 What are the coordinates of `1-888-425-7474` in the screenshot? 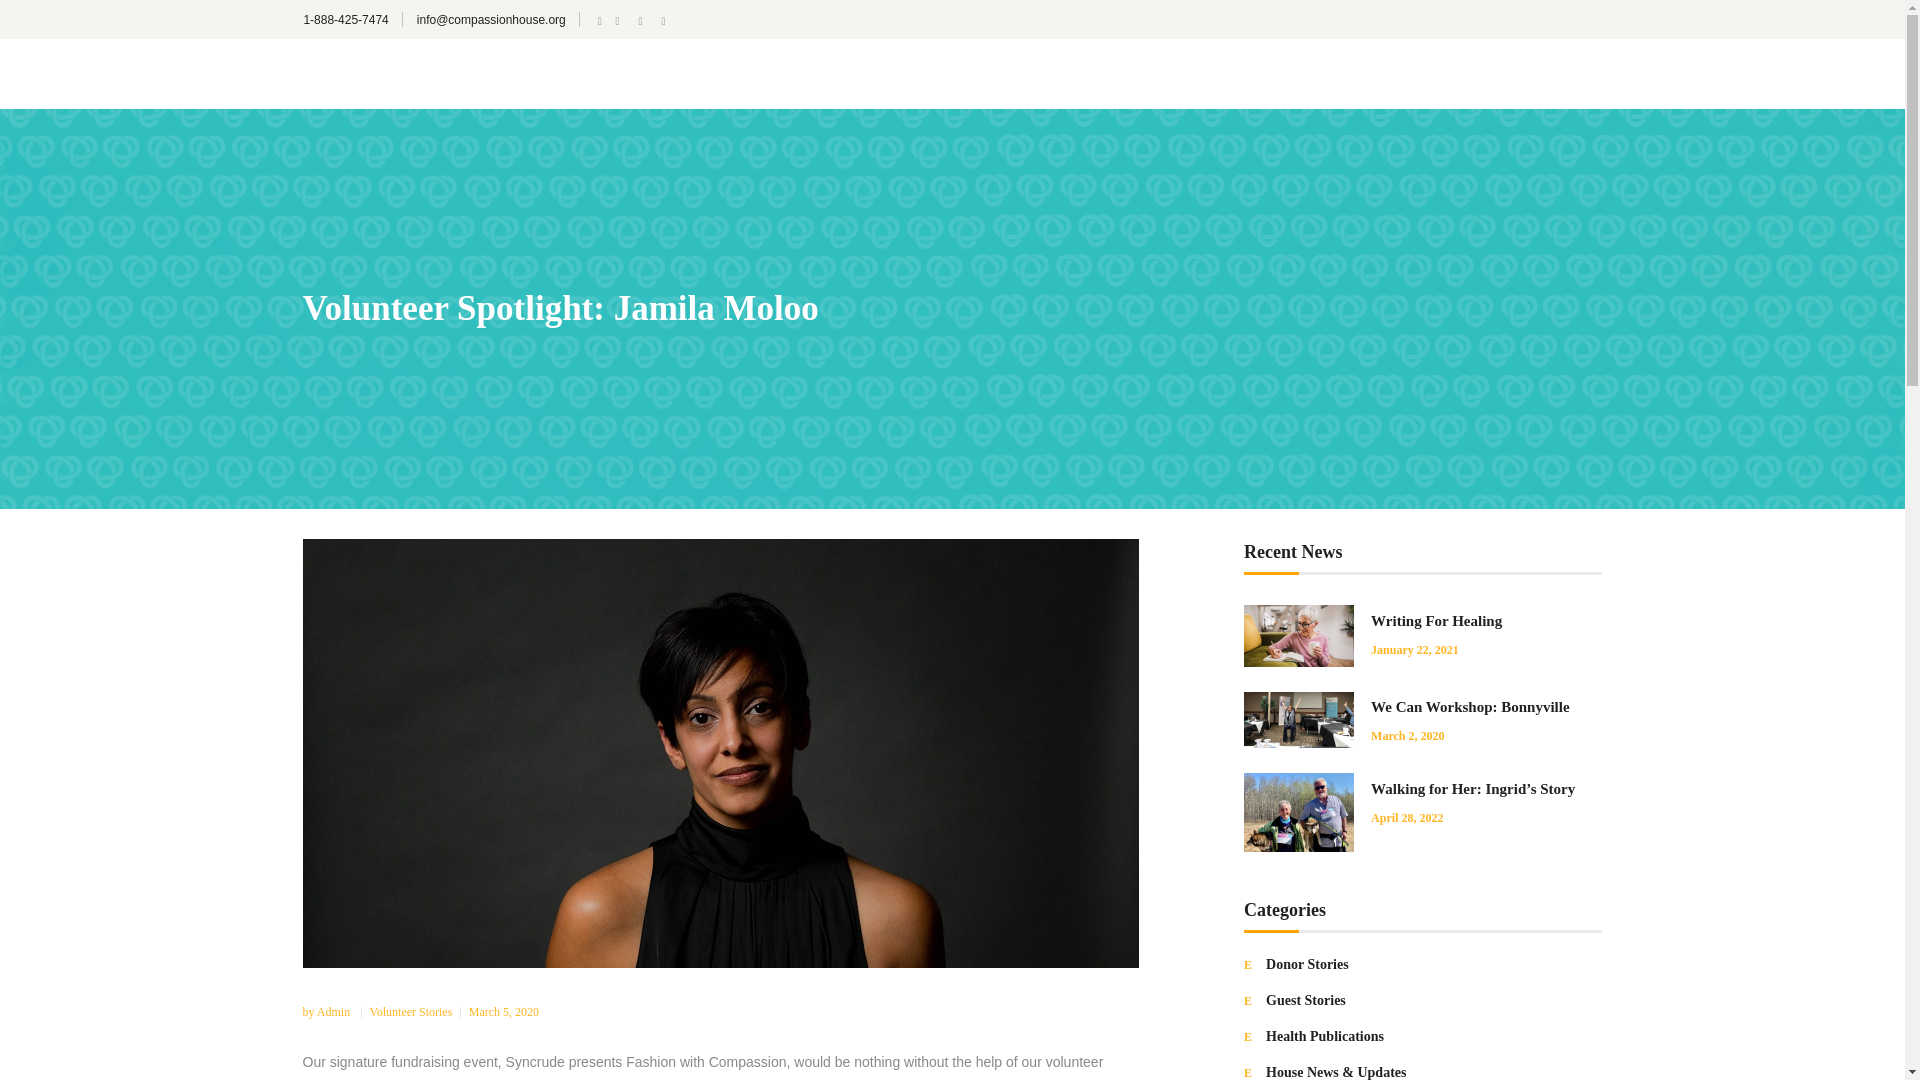 It's located at (345, 20).